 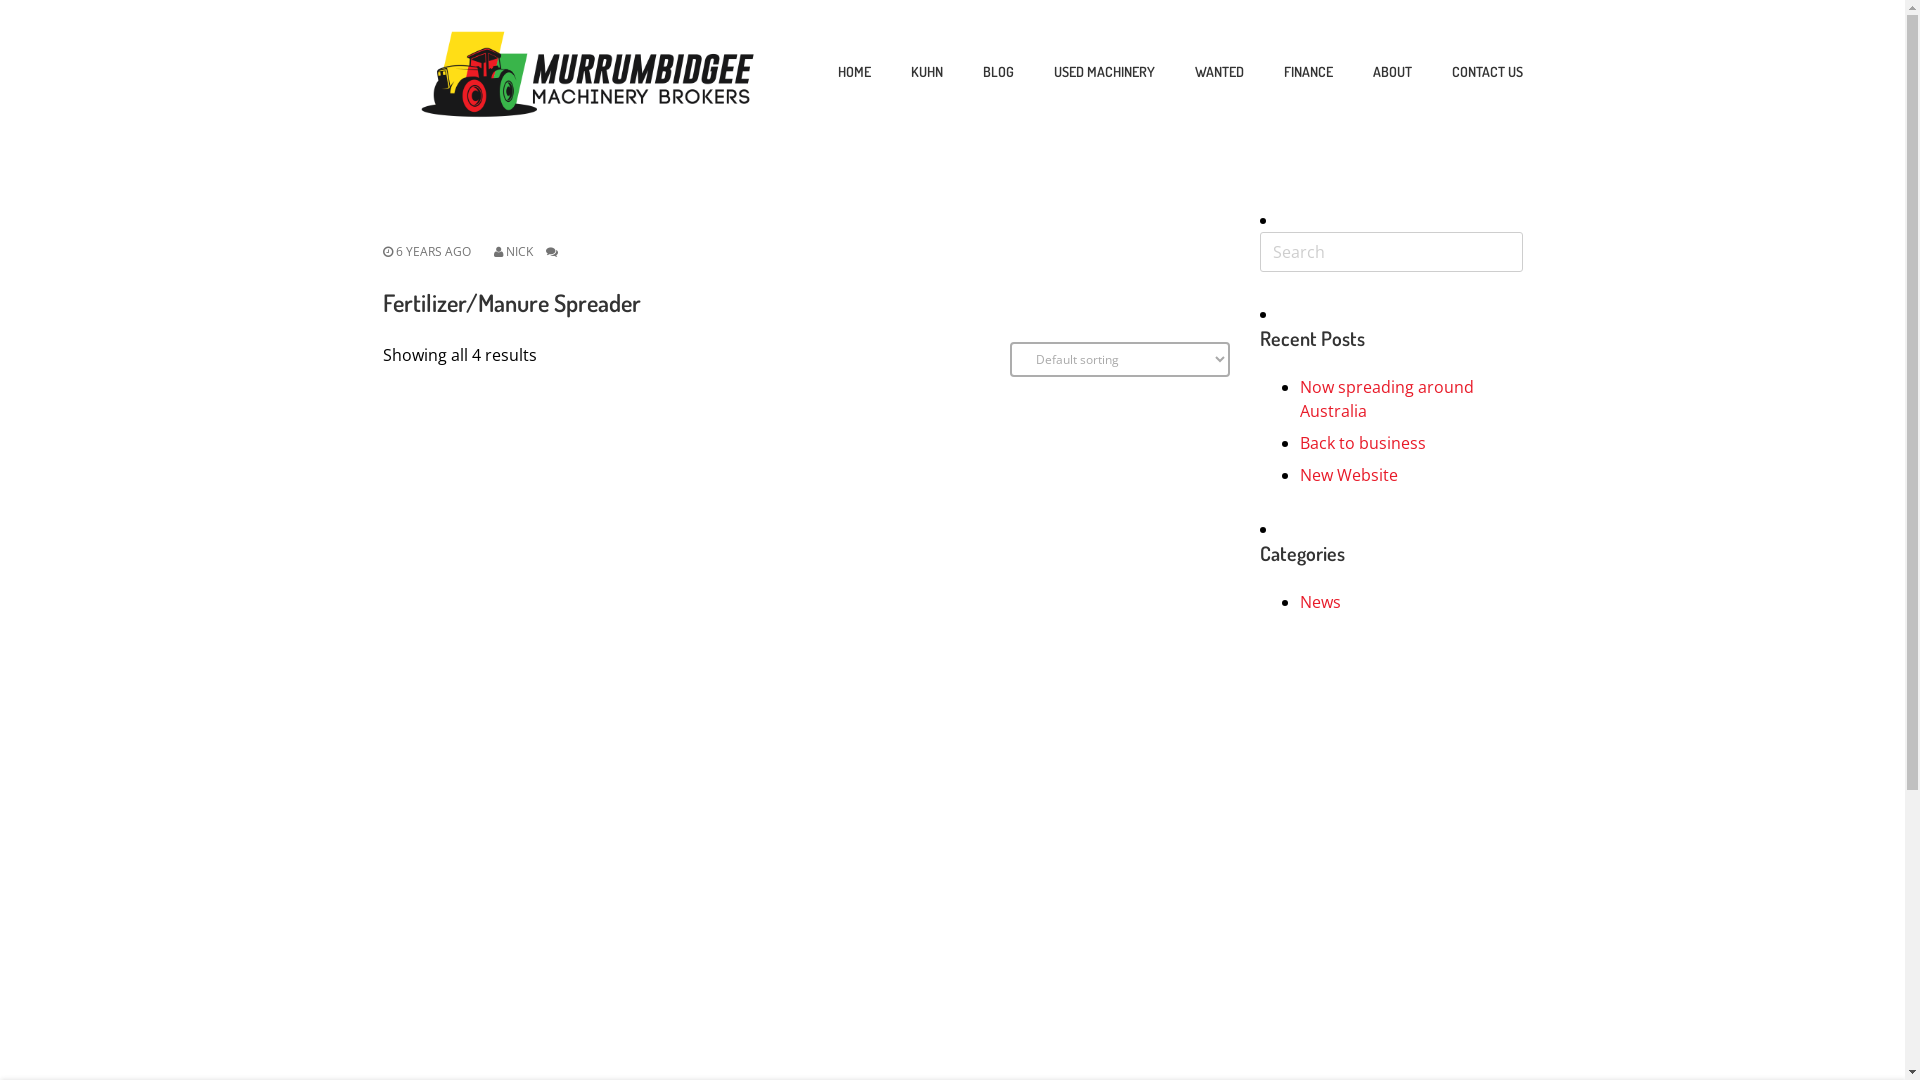 I want to click on CONTACT US, so click(x=1488, y=72).